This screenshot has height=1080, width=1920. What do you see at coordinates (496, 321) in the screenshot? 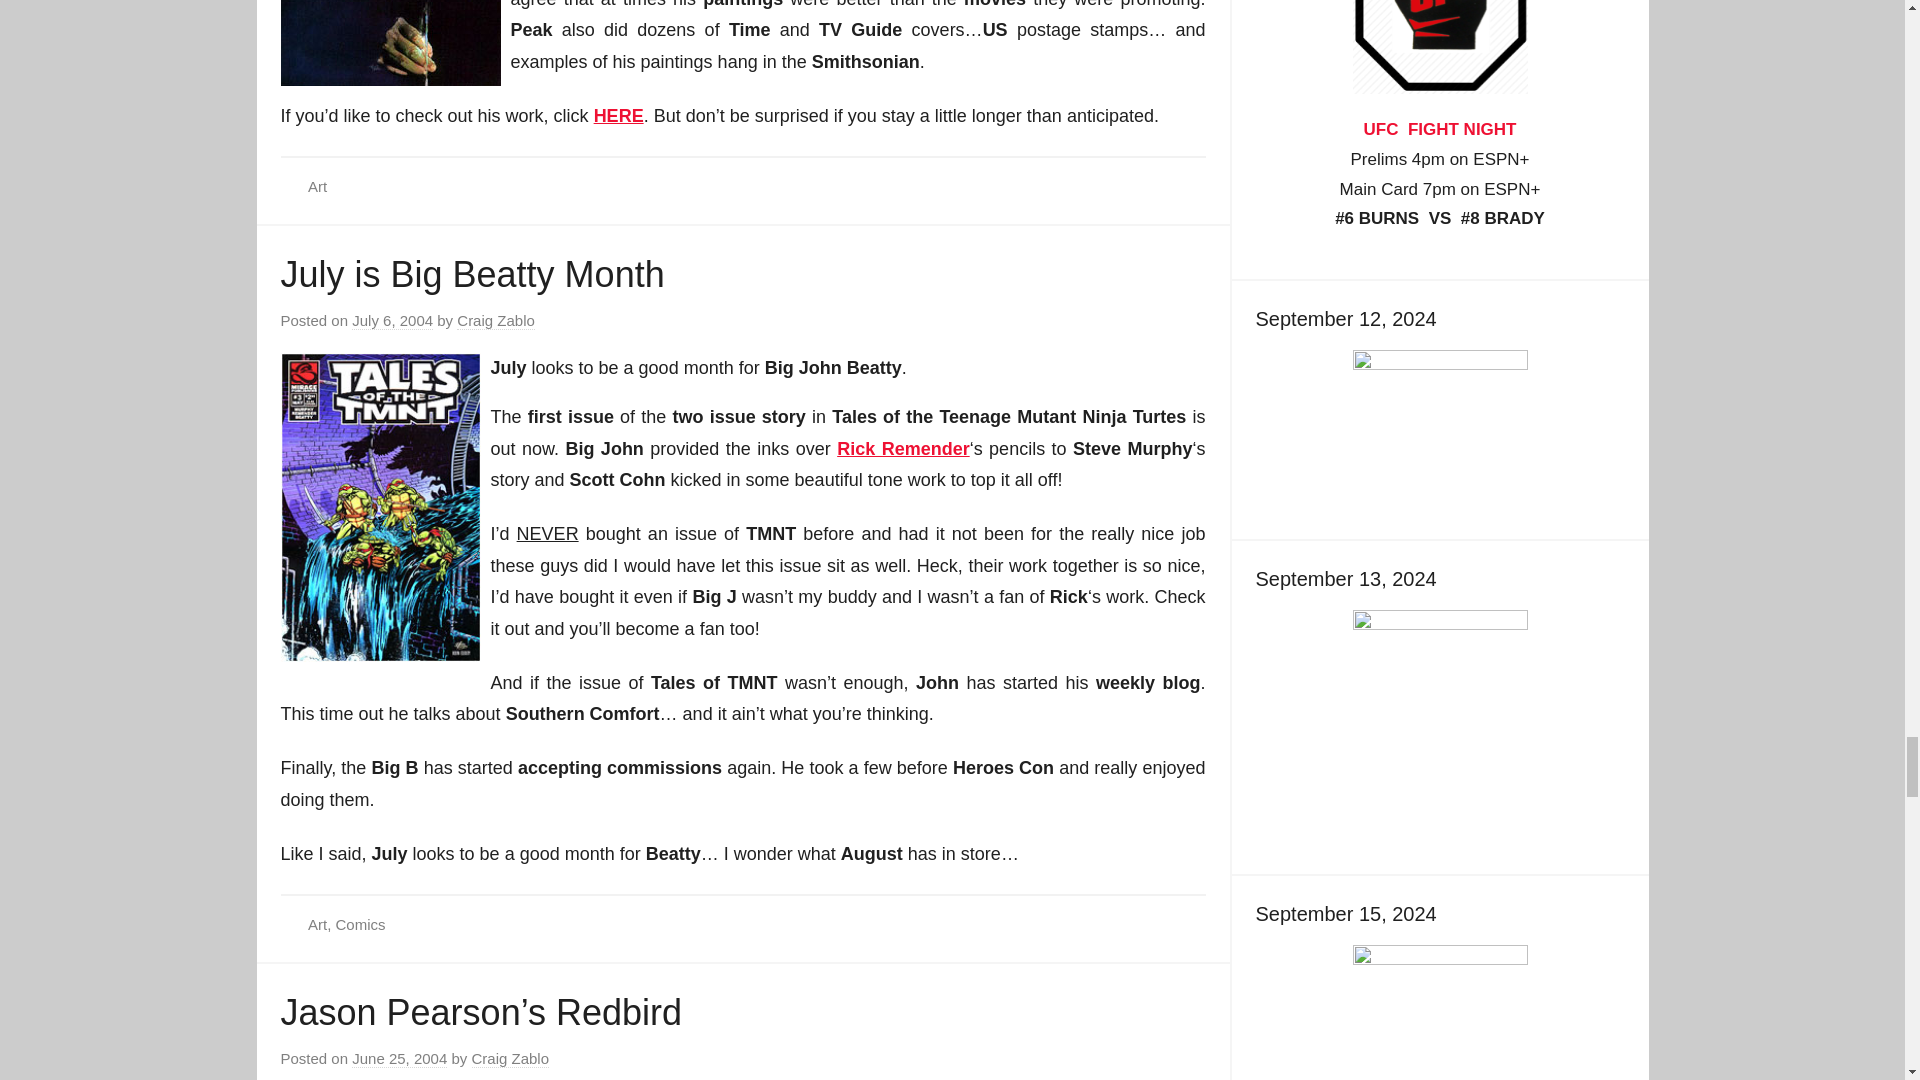
I see `View all posts by Craig Zablo` at bounding box center [496, 321].